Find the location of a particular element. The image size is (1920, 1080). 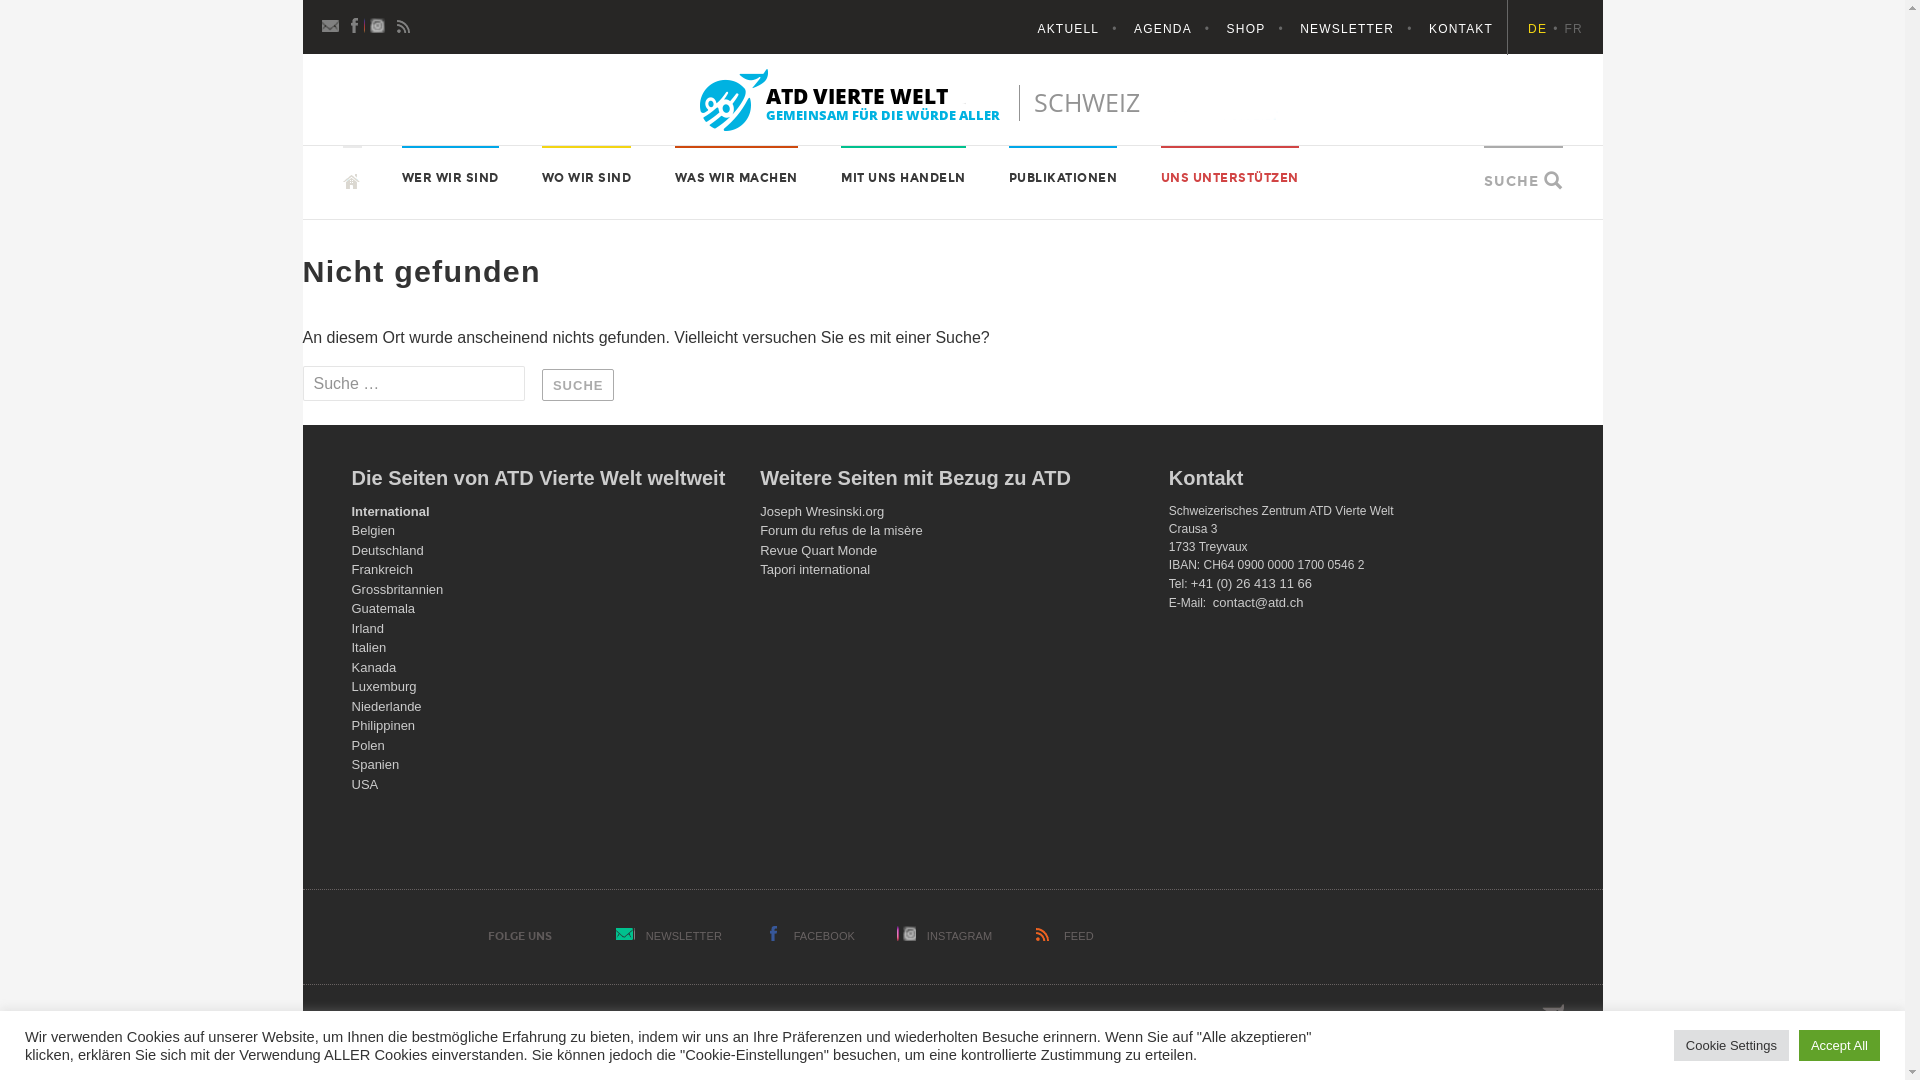

NEWSLETTER is located at coordinates (684, 936).